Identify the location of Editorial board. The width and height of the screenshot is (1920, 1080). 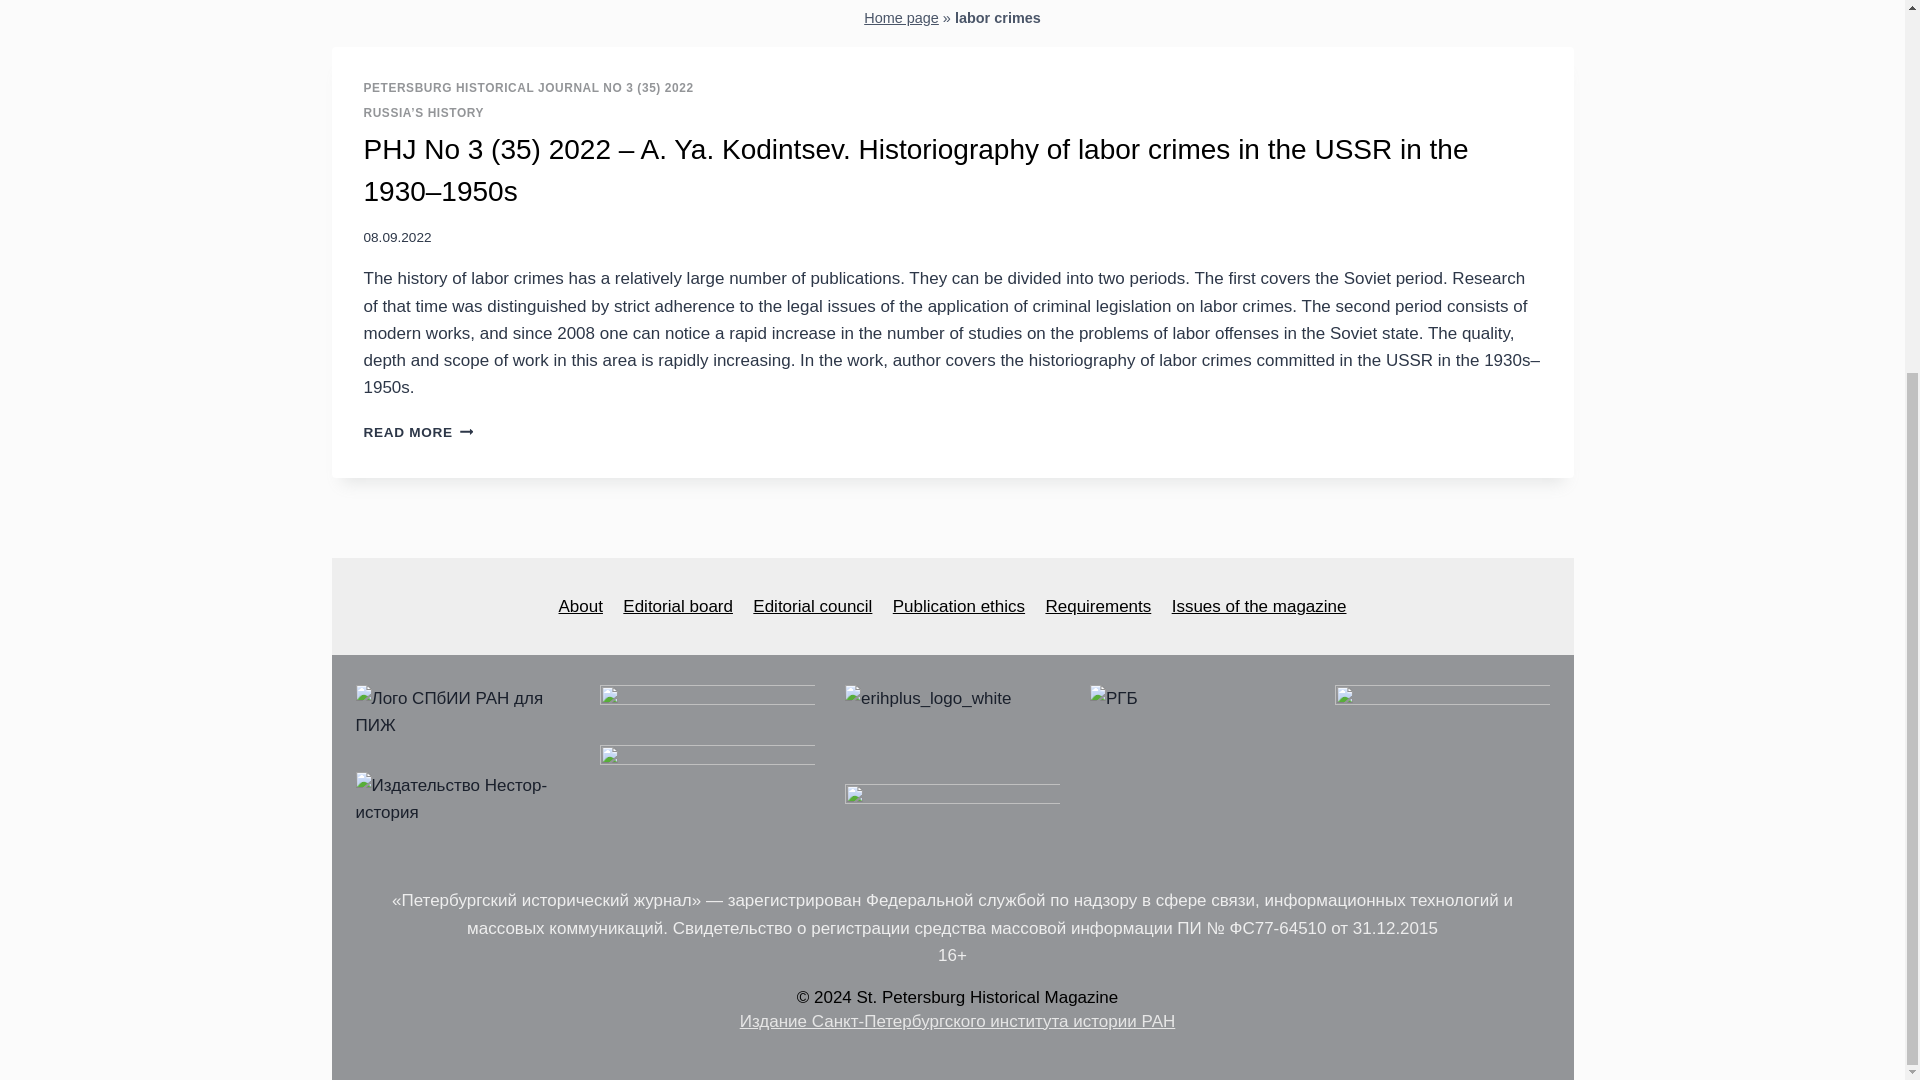
(678, 606).